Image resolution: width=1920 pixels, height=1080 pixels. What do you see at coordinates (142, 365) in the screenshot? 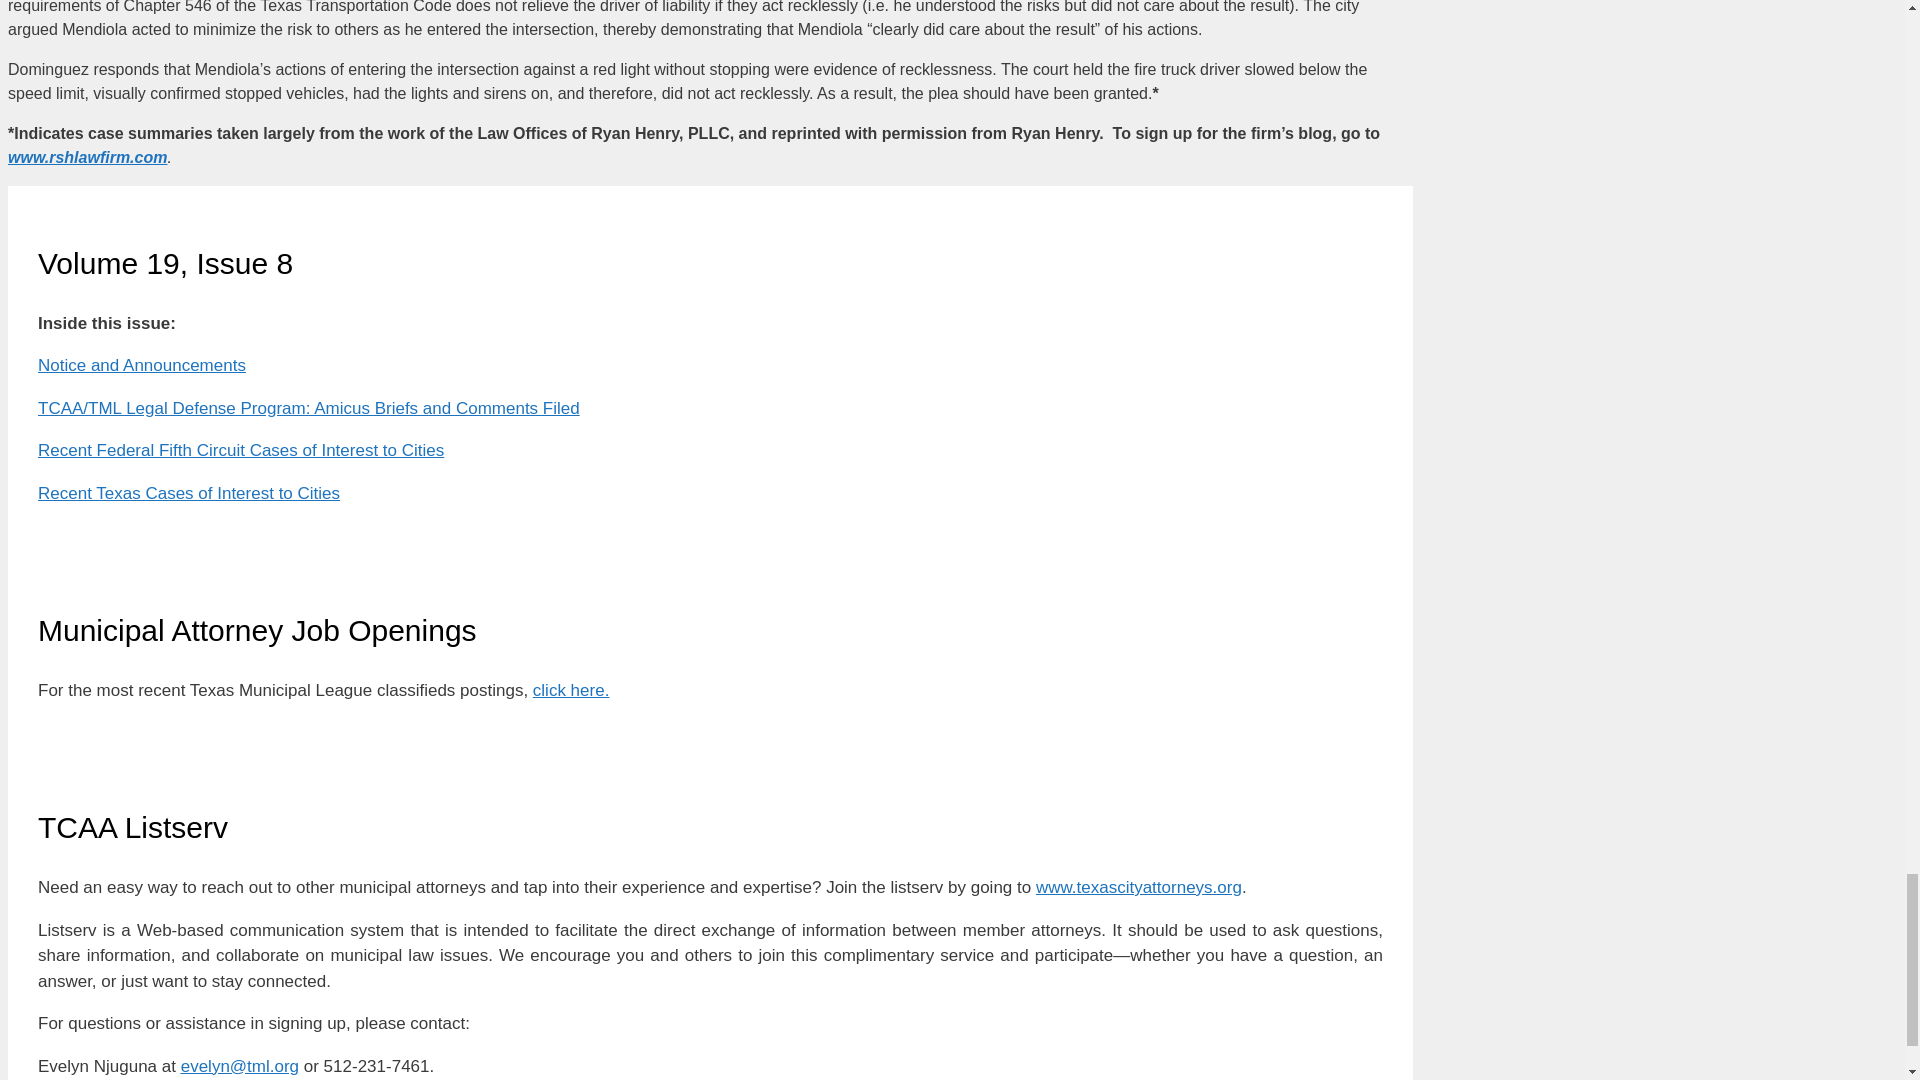
I see `Notice and Announcements` at bounding box center [142, 365].